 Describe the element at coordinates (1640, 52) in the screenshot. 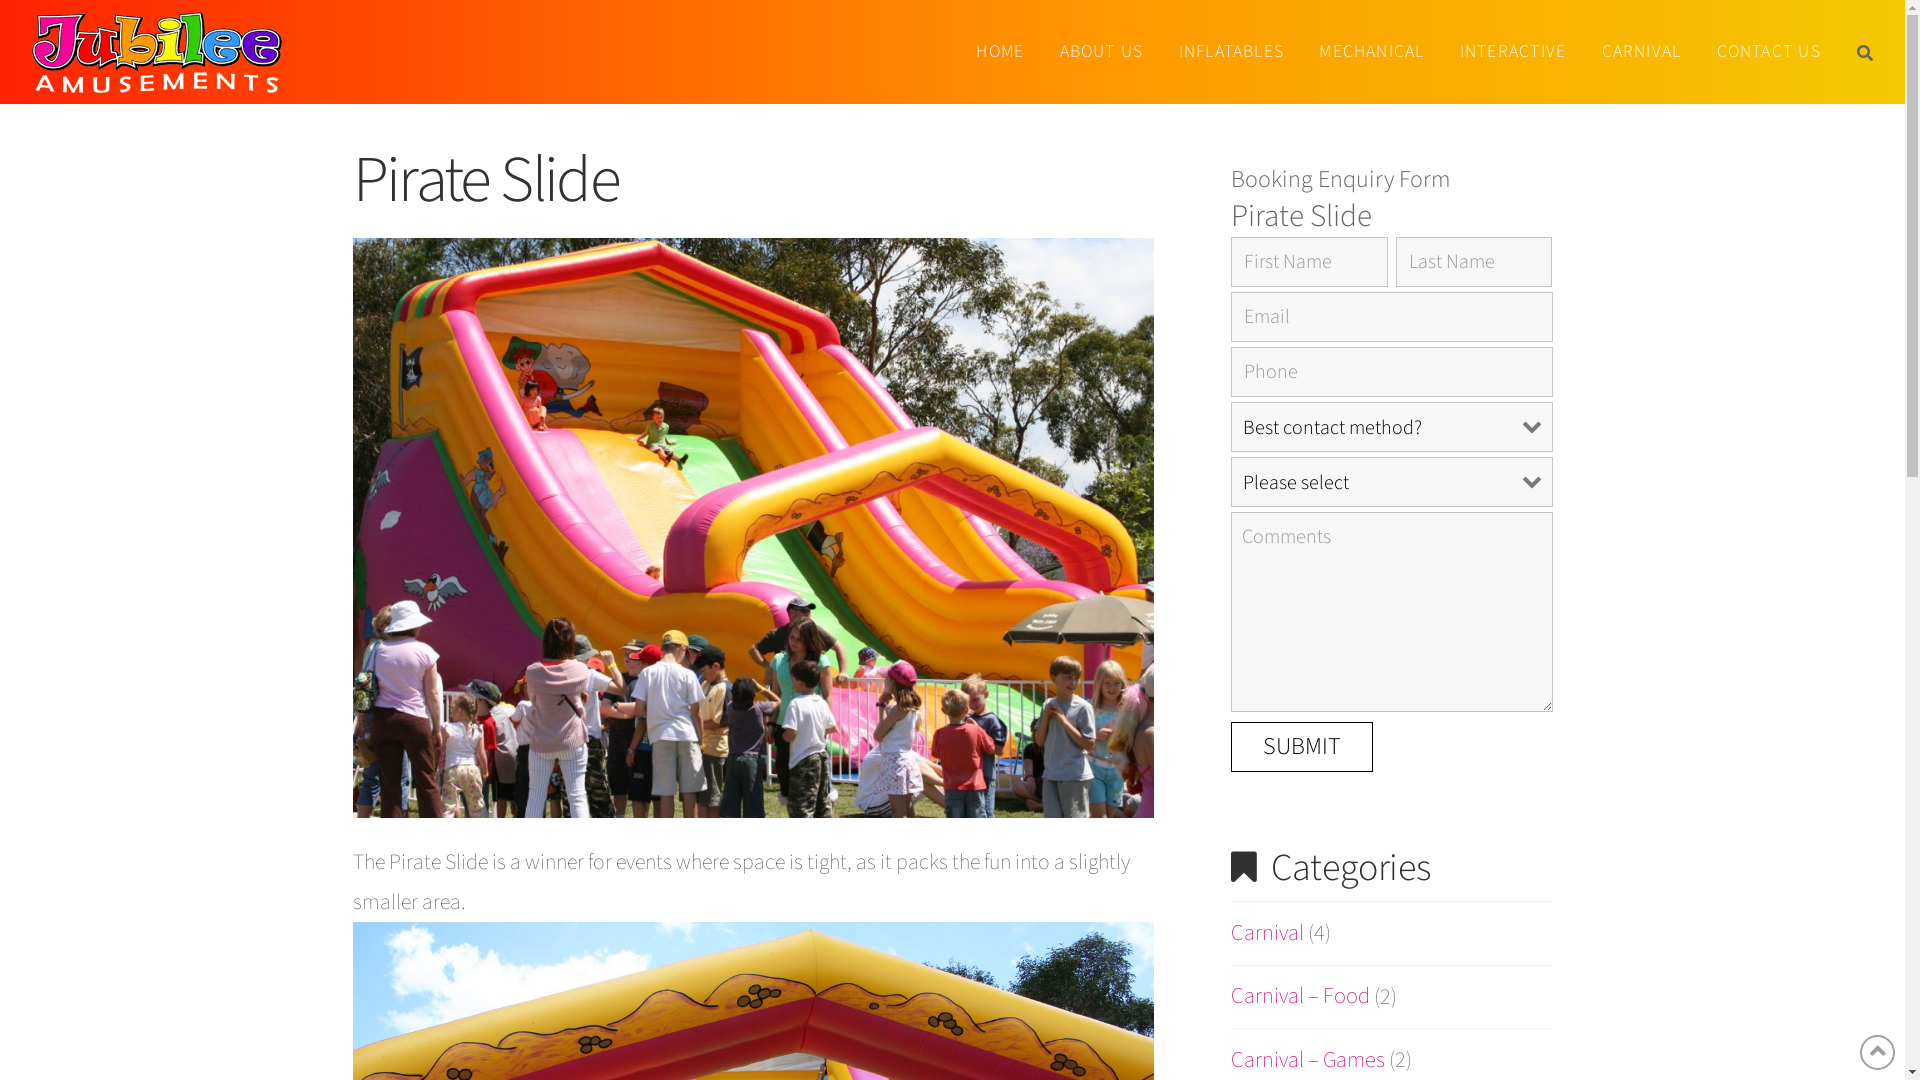

I see `CARNIVAL` at that location.